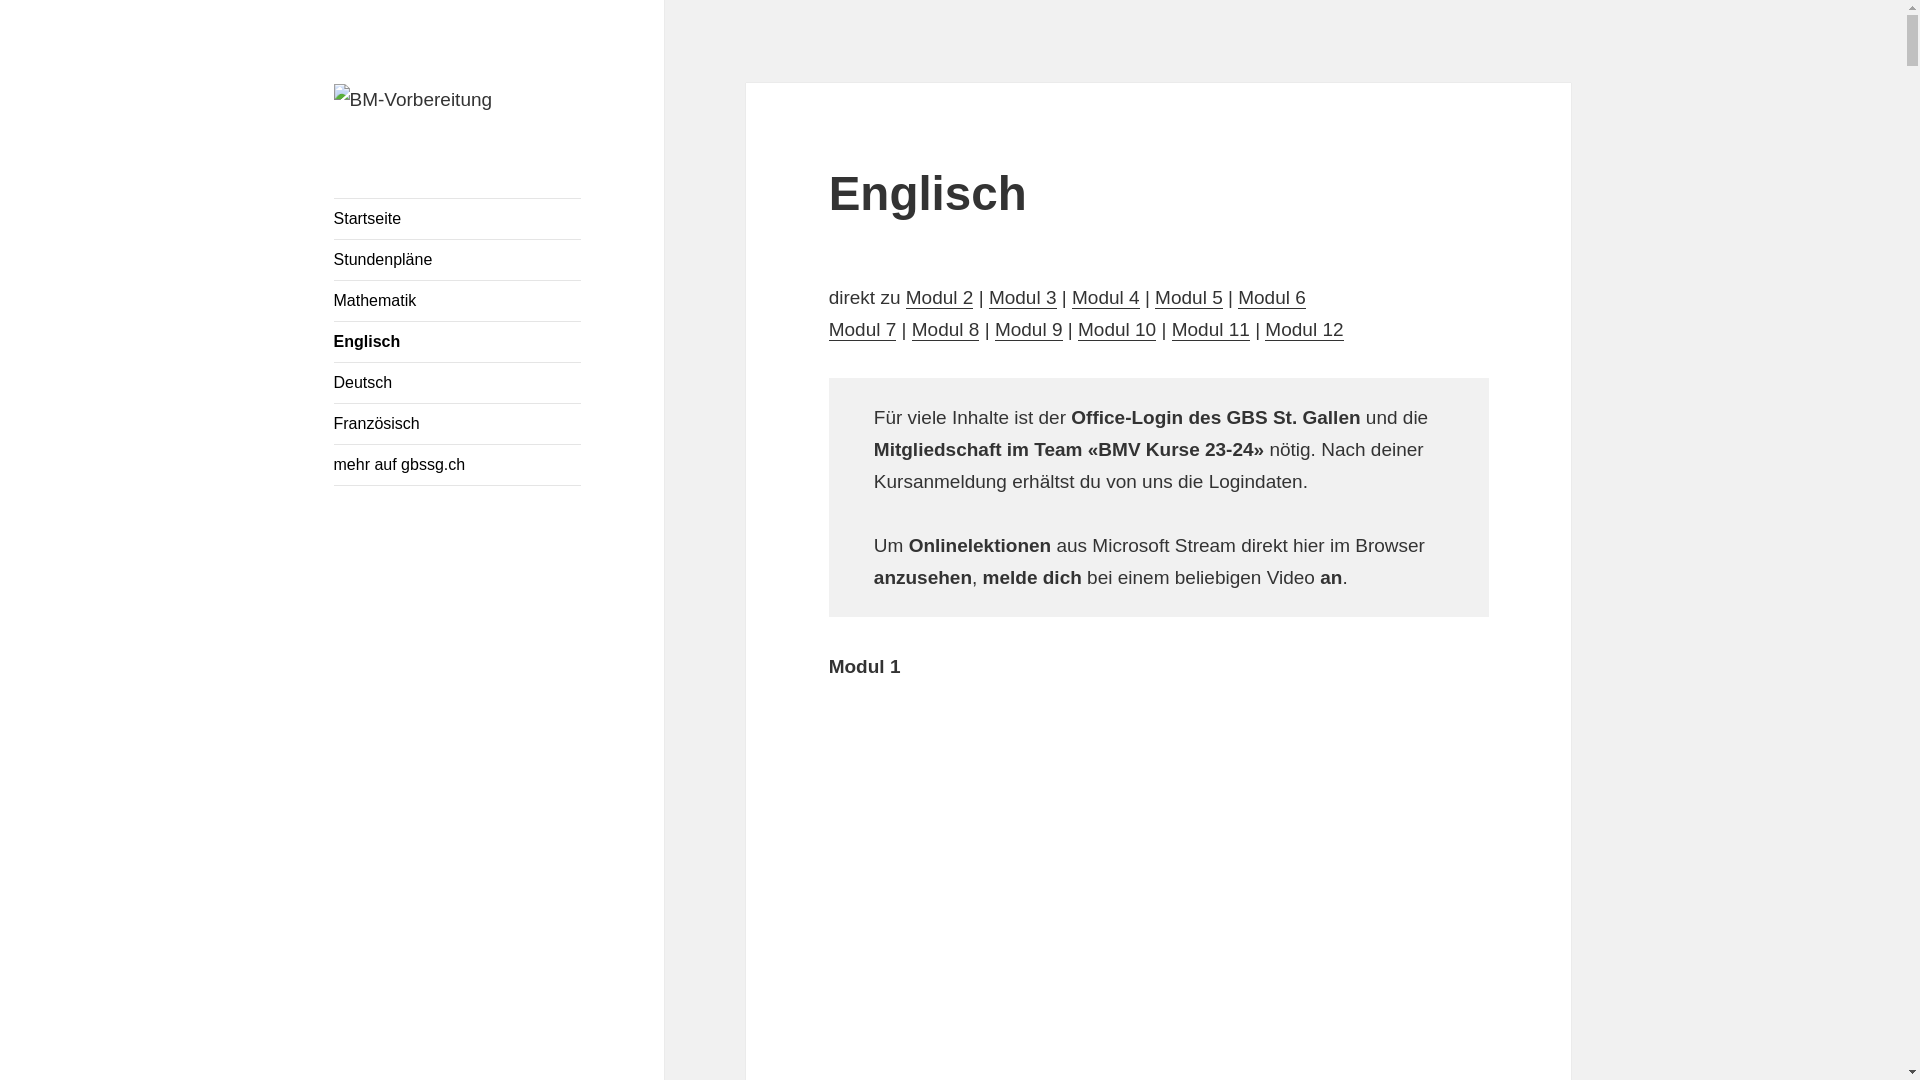  What do you see at coordinates (1106, 298) in the screenshot?
I see `Modul 4` at bounding box center [1106, 298].